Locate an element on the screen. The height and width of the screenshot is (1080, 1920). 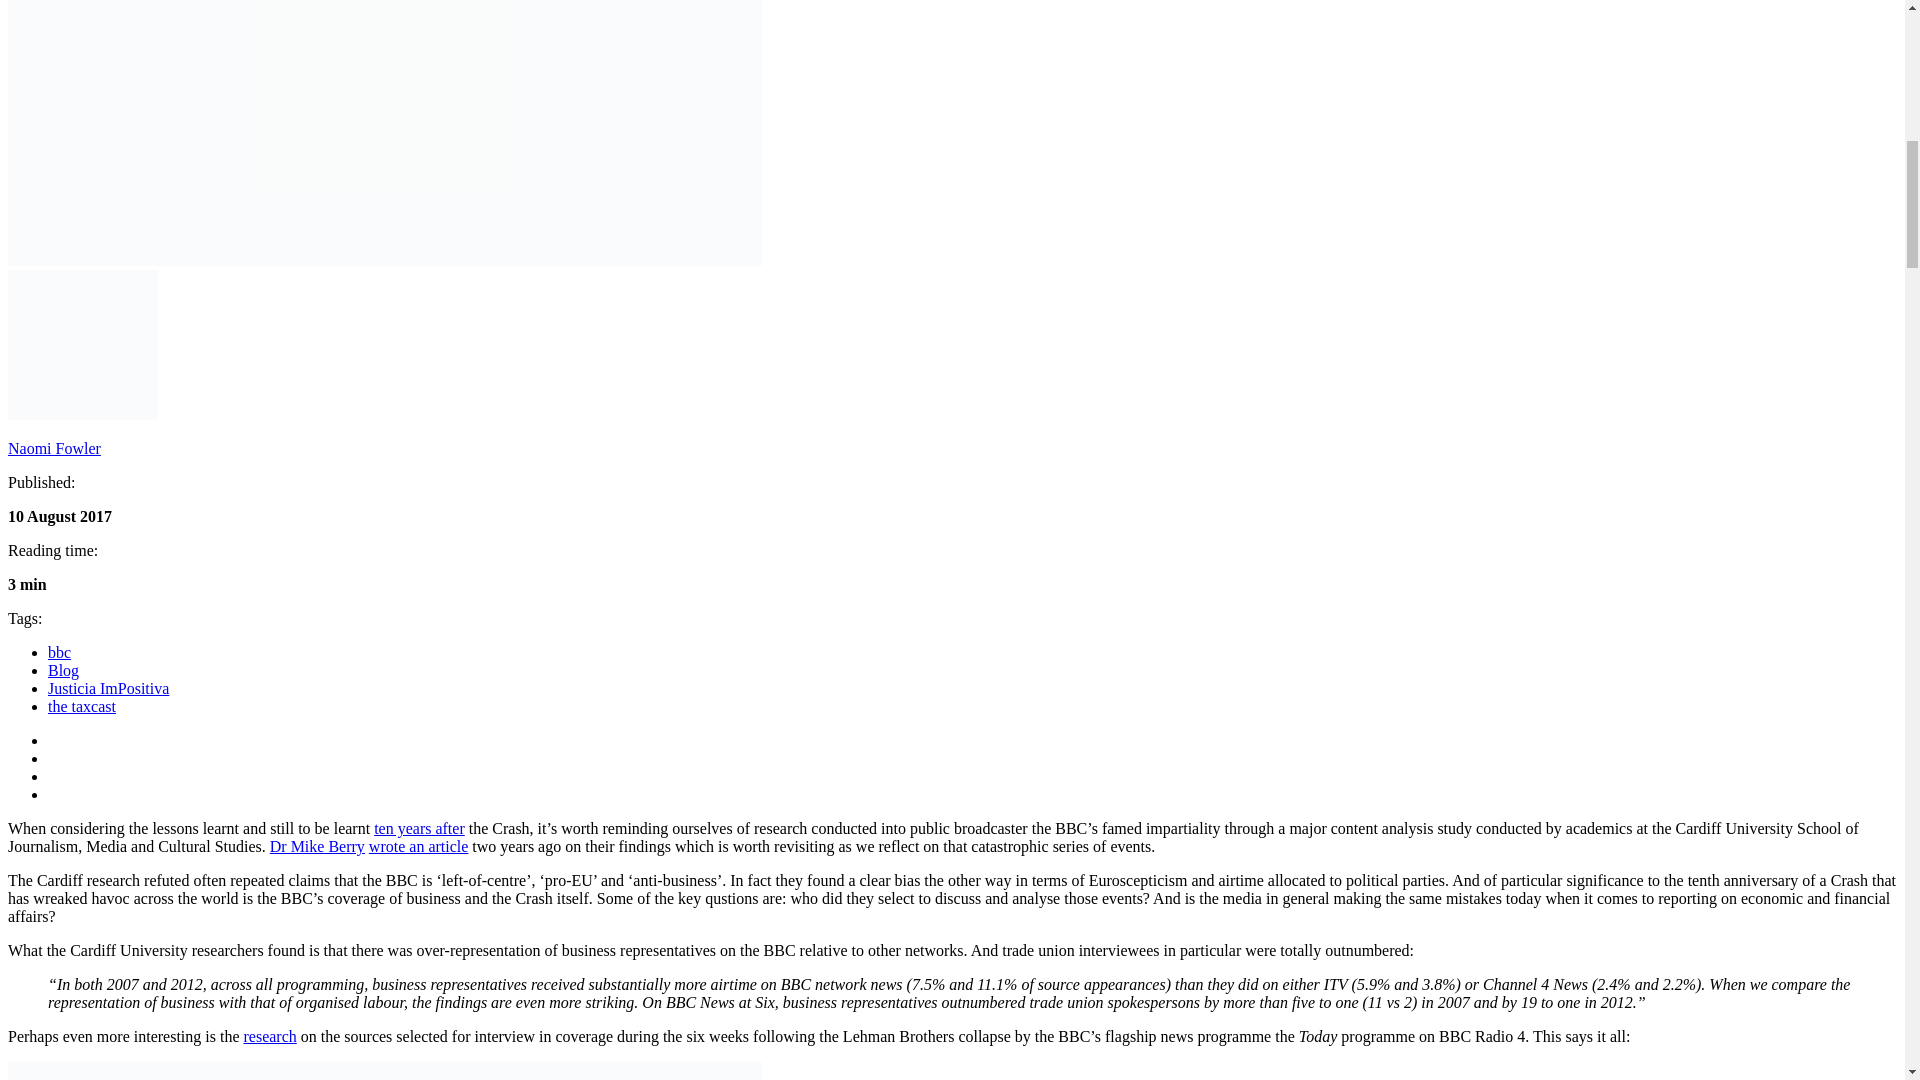
Naomi Fowler is located at coordinates (54, 448).